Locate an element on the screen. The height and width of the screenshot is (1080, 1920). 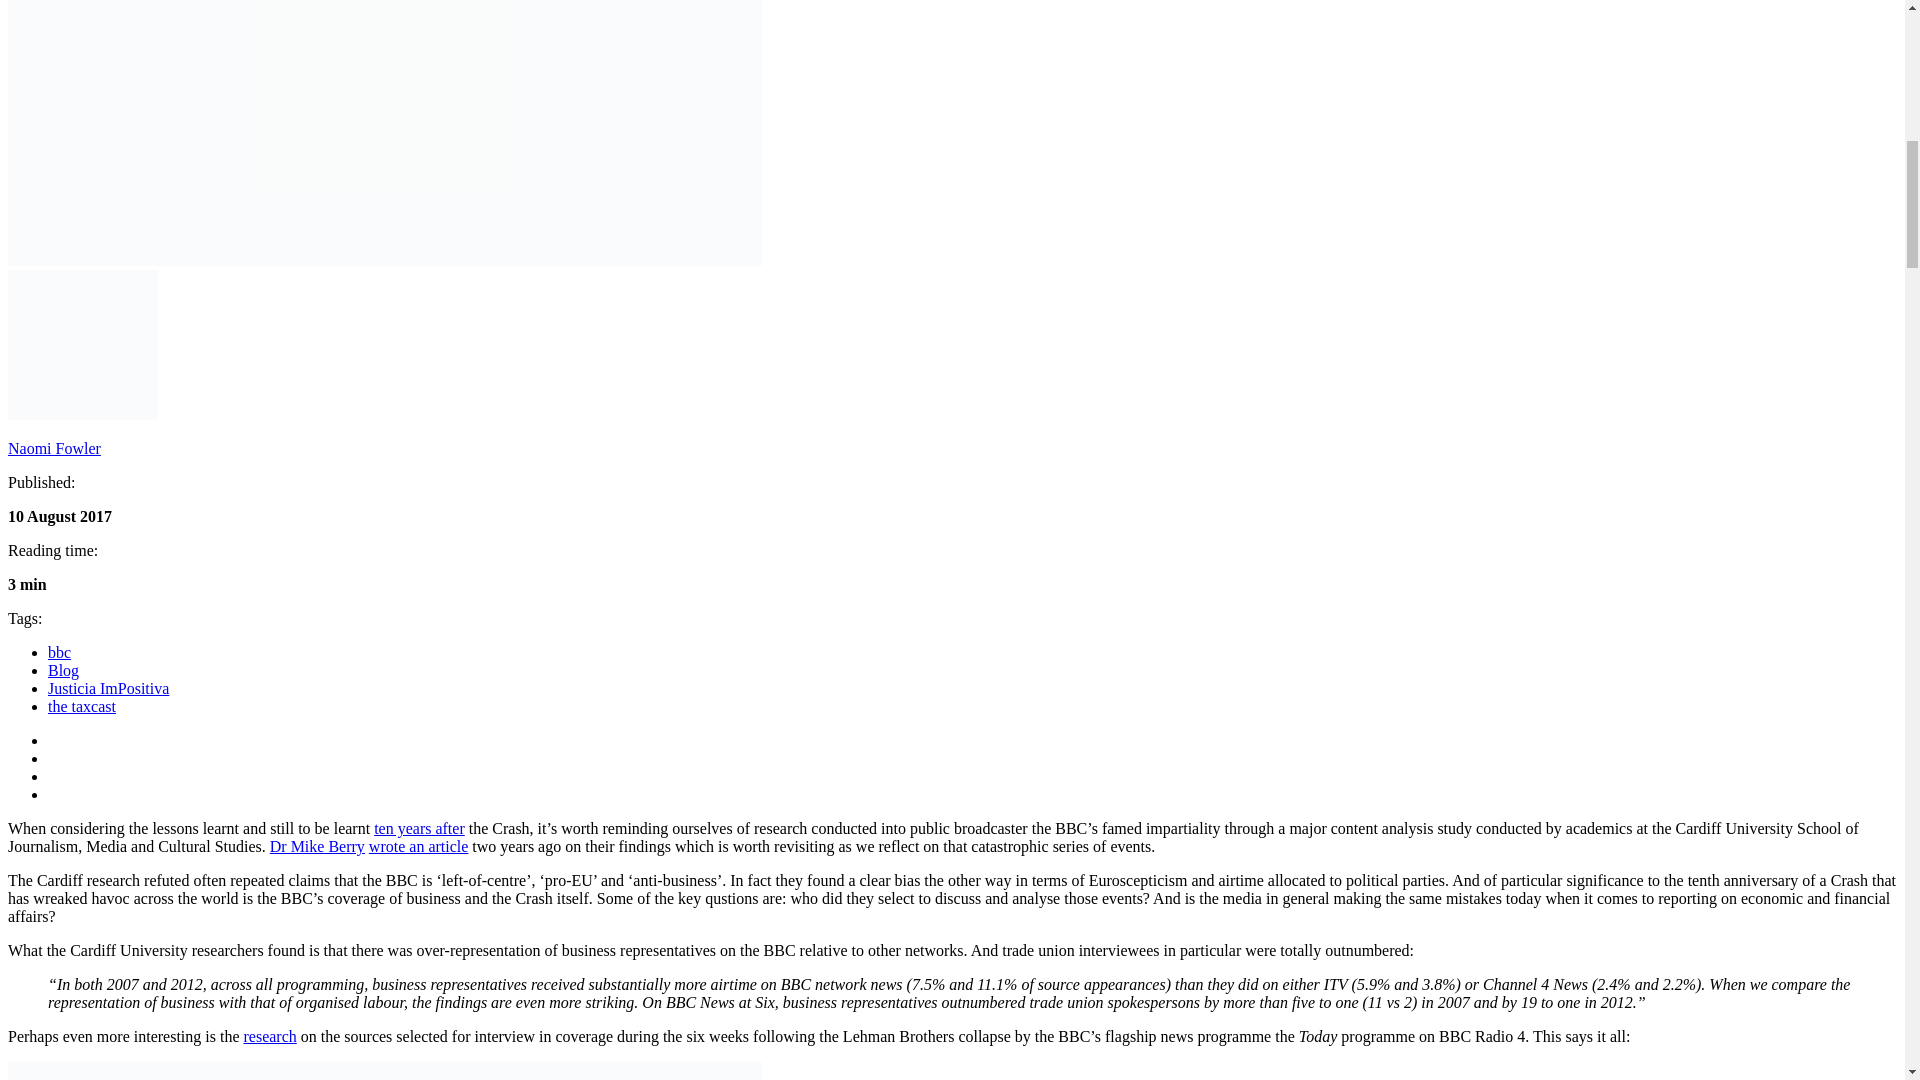
Naomi Fowler is located at coordinates (54, 448).